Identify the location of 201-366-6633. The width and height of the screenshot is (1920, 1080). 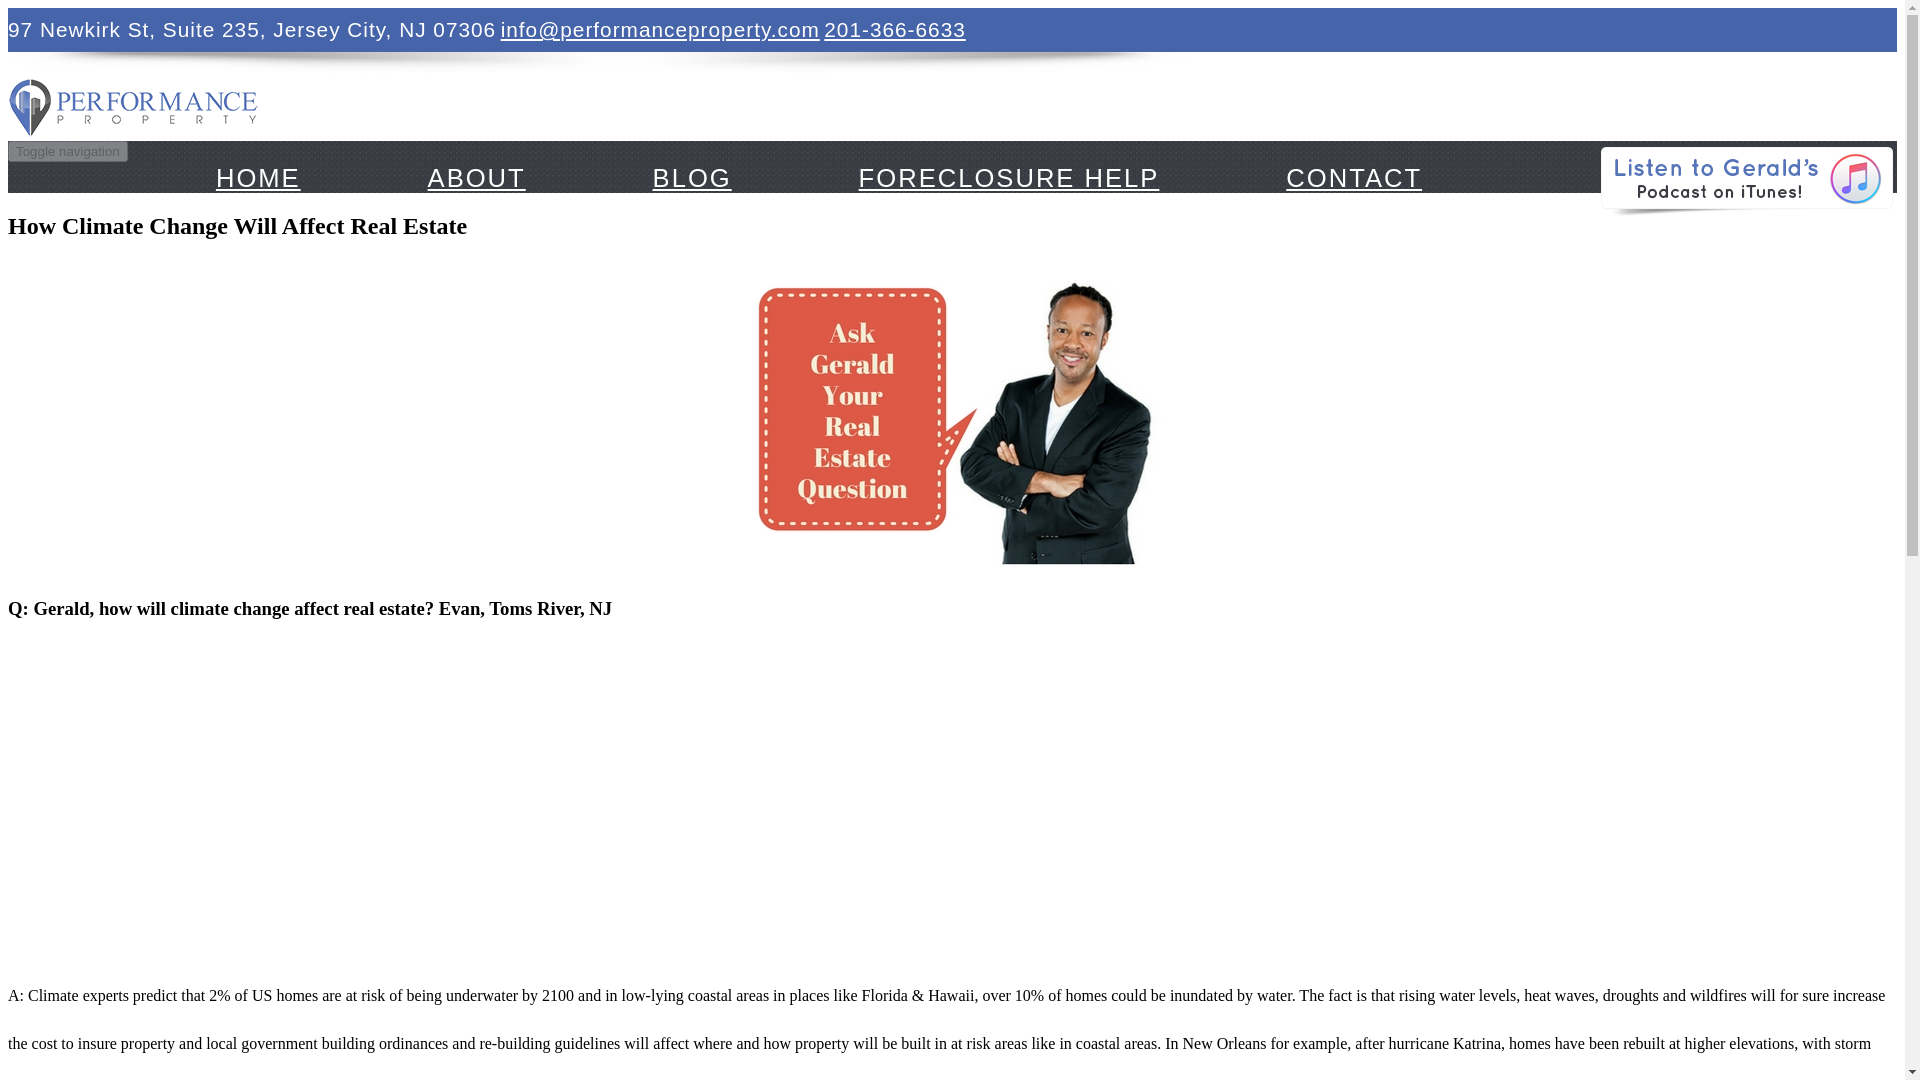
(894, 30).